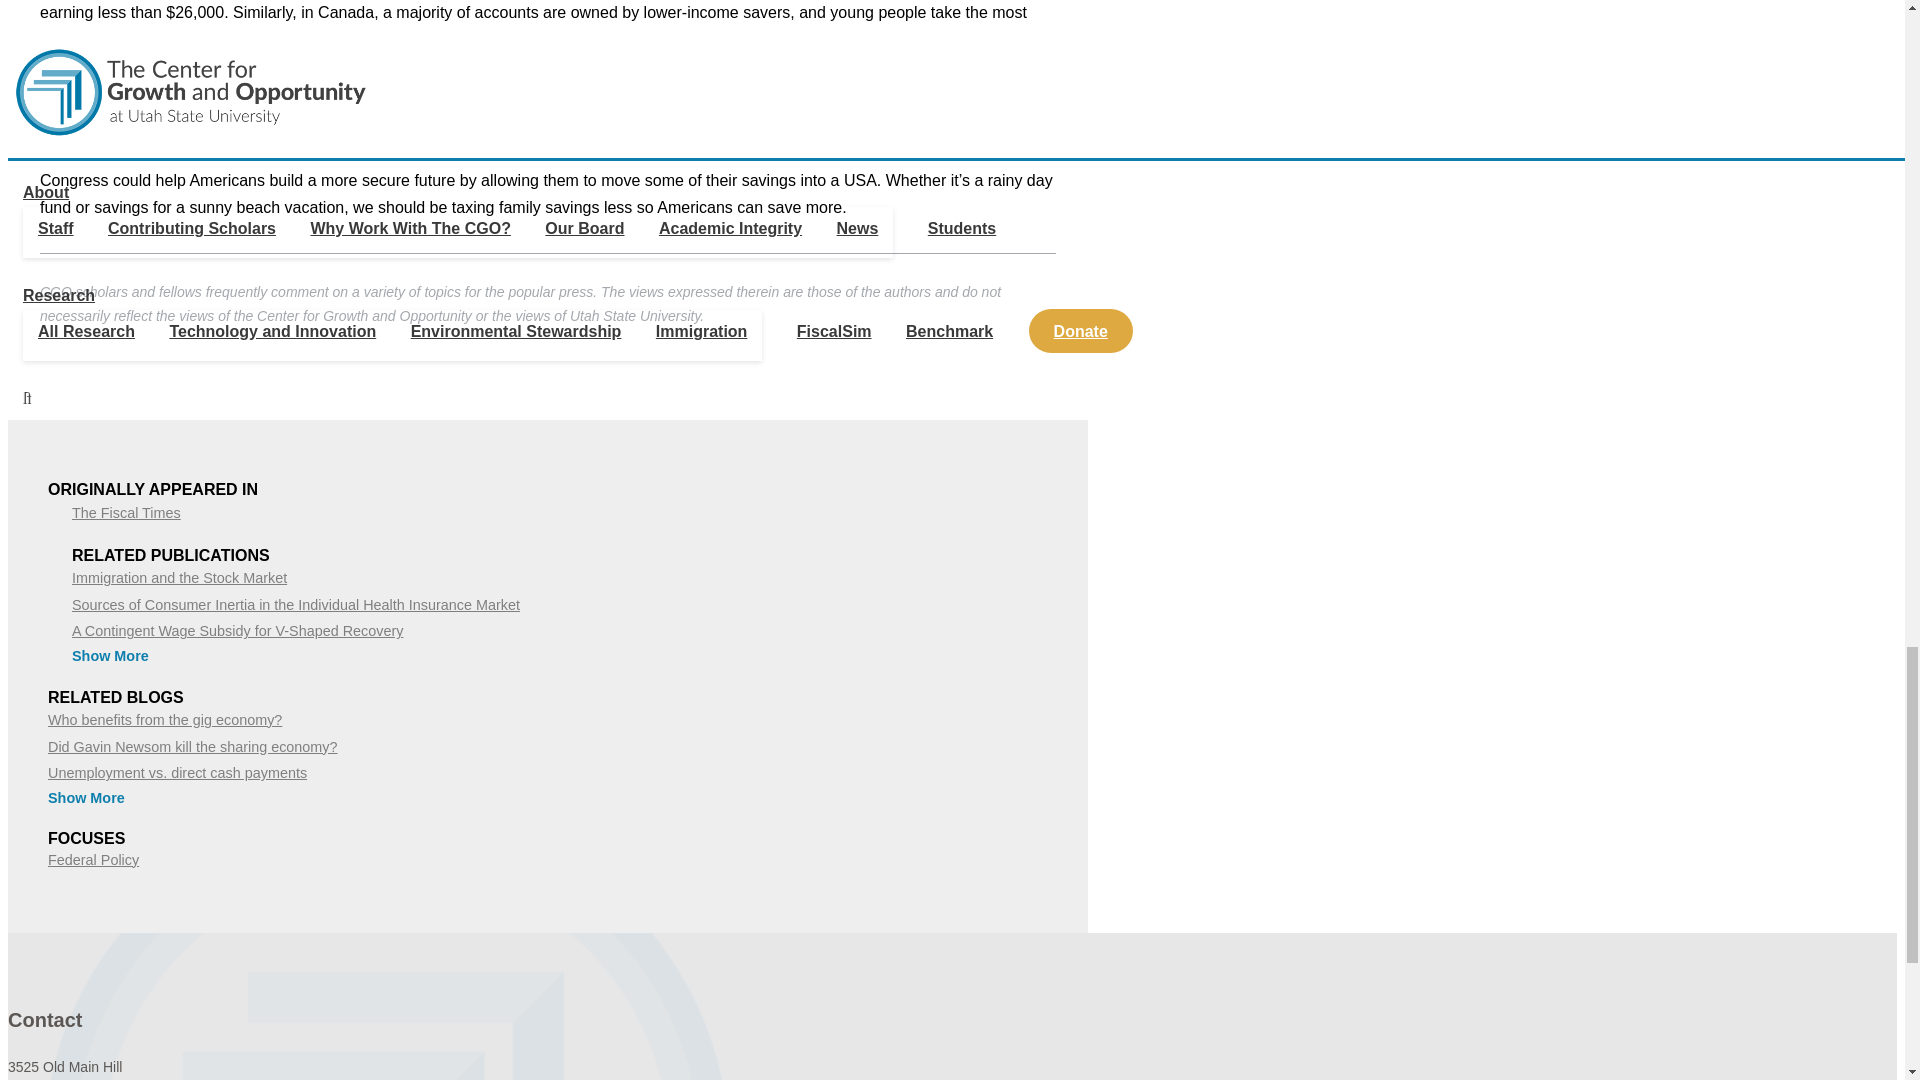 This screenshot has height=1080, width=1920. What do you see at coordinates (179, 578) in the screenshot?
I see `Immigration and the Stock Market` at bounding box center [179, 578].